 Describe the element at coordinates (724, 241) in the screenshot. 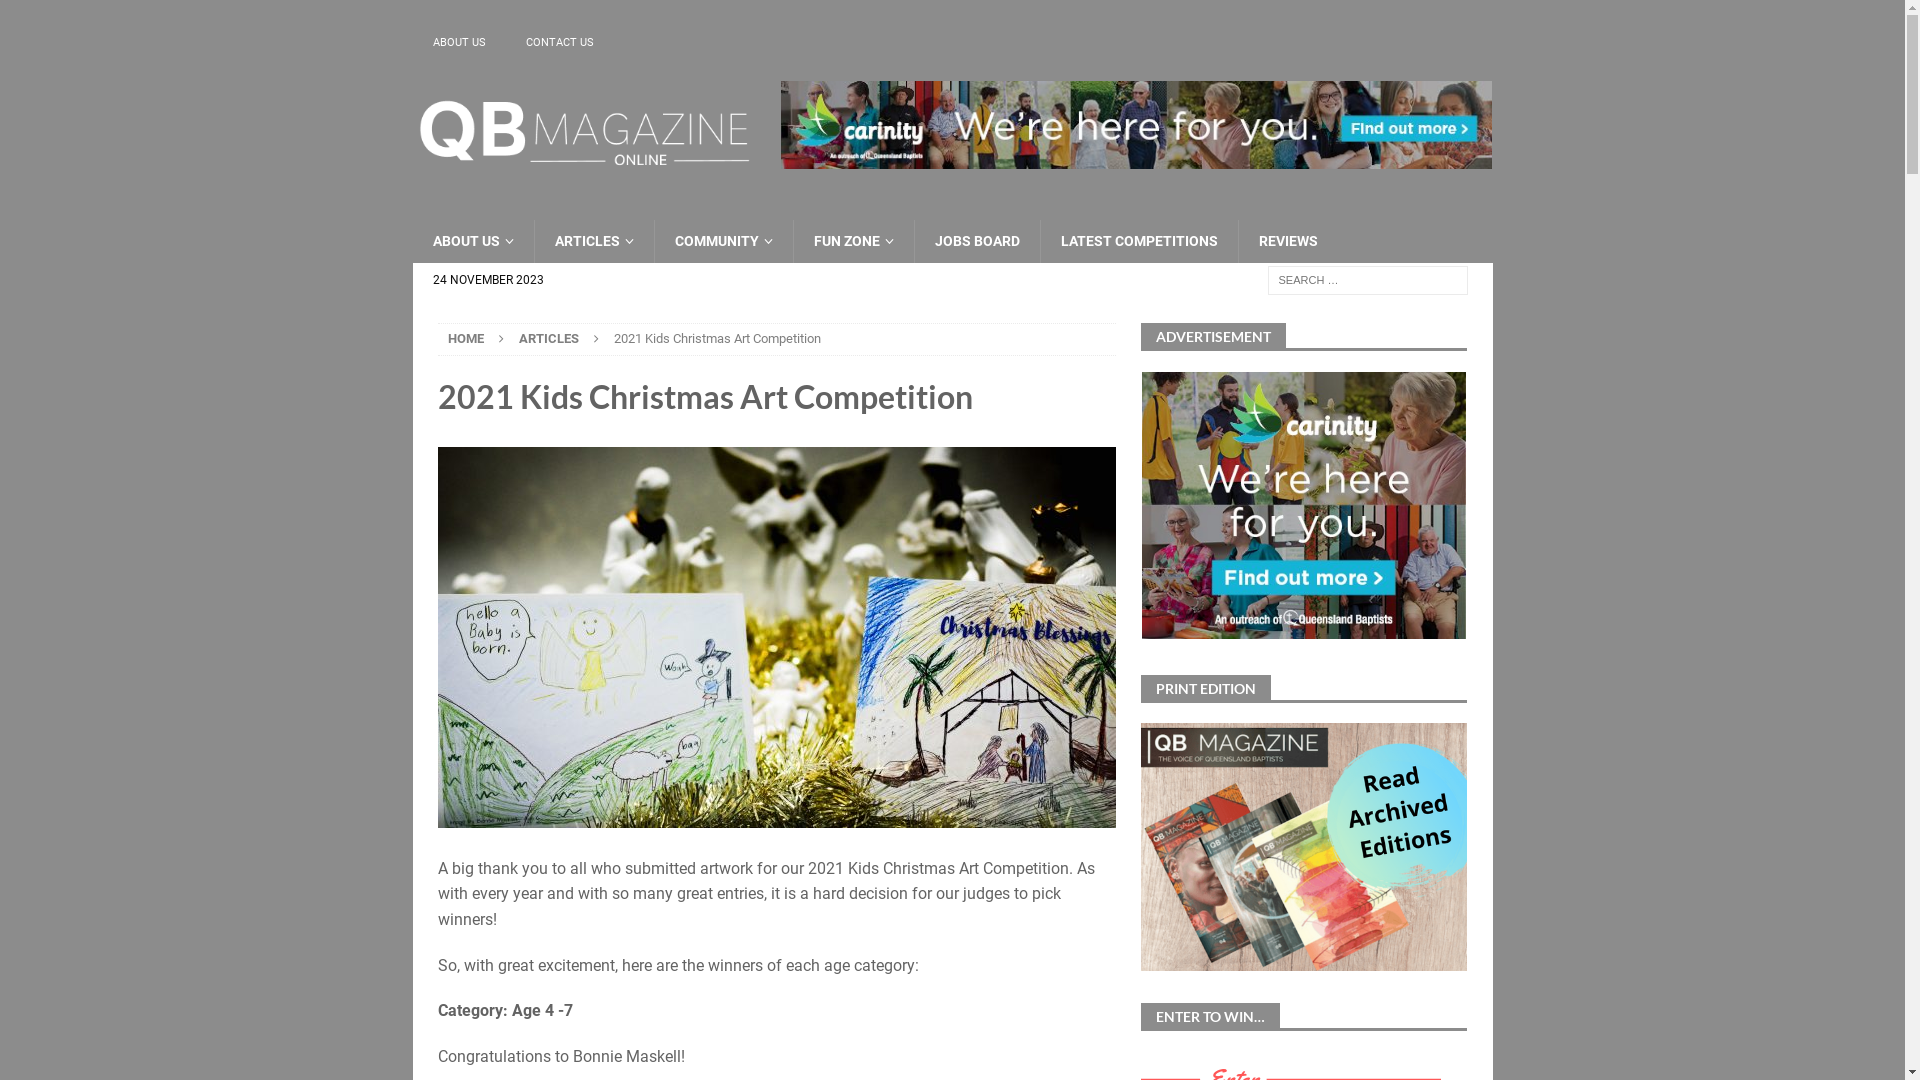

I see `COMMUNITY` at that location.